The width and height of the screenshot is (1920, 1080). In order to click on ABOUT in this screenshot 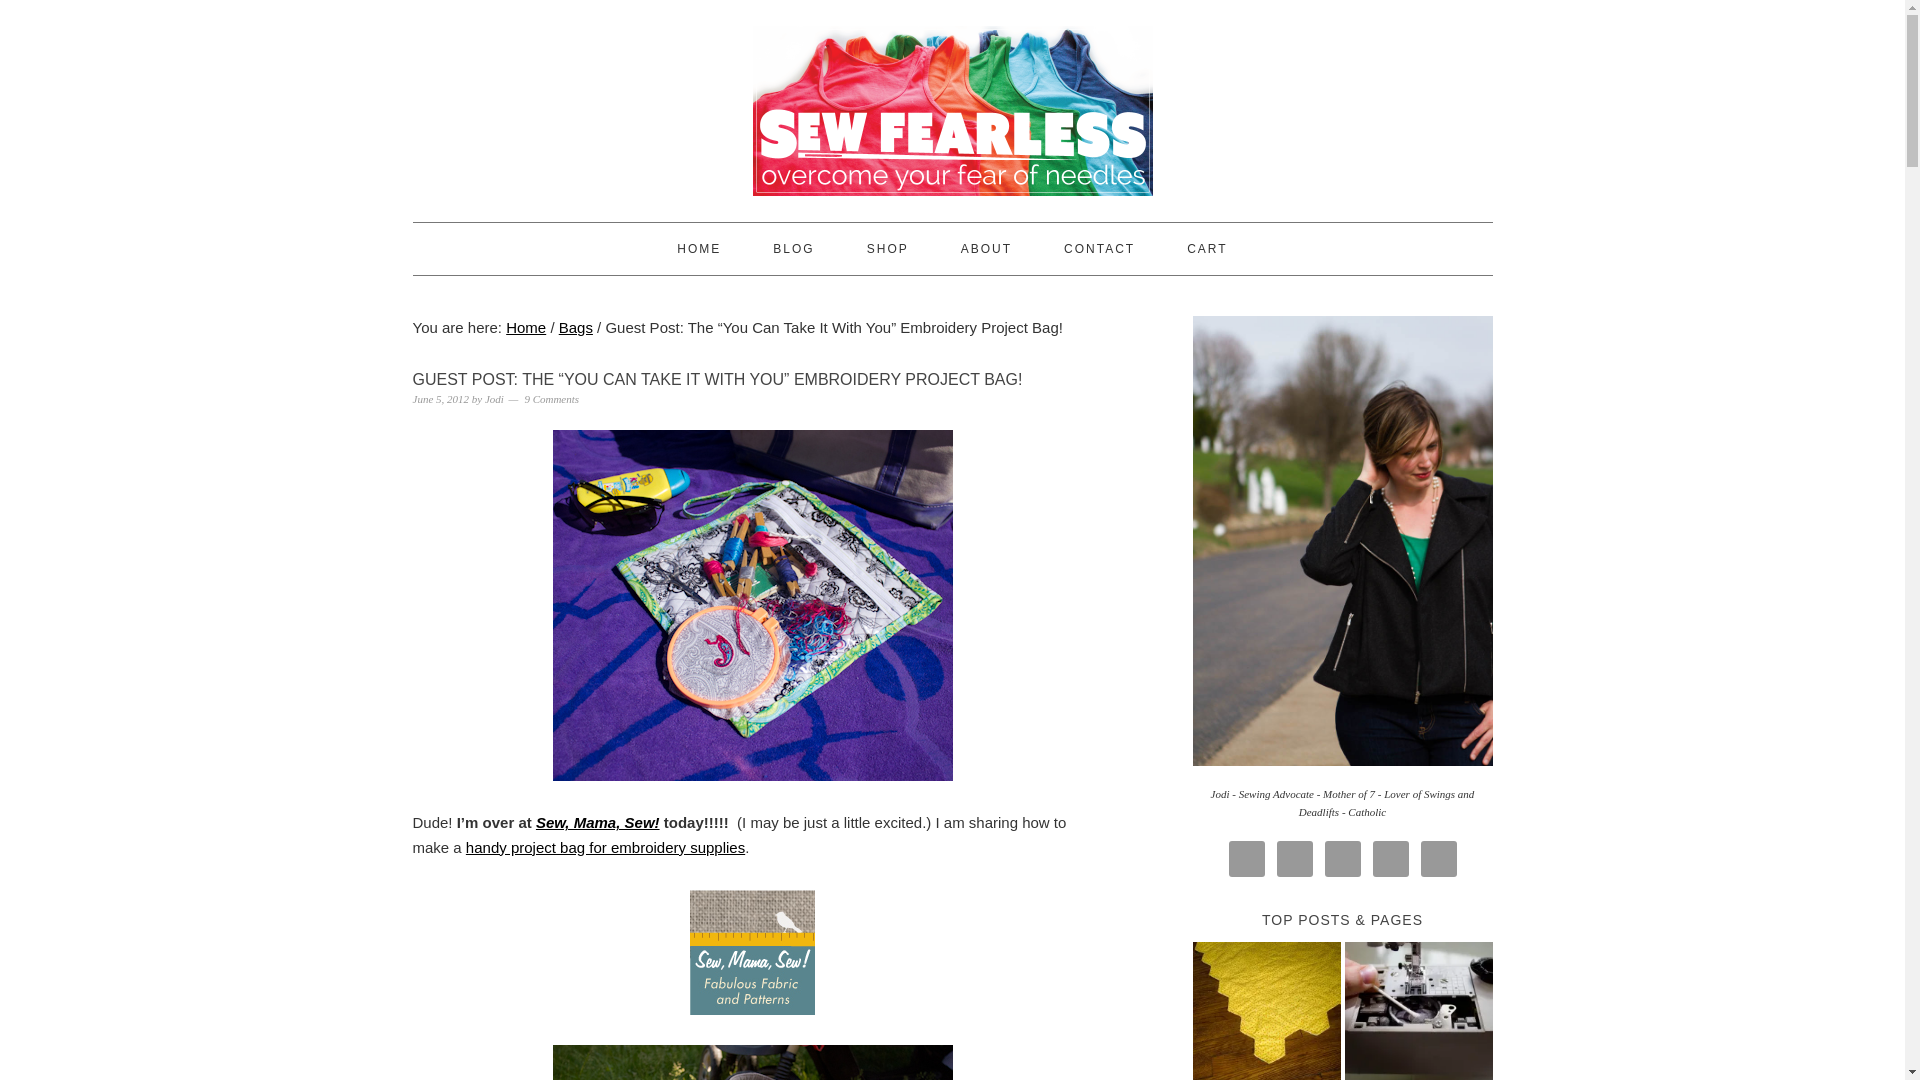, I will do `click(986, 248)`.